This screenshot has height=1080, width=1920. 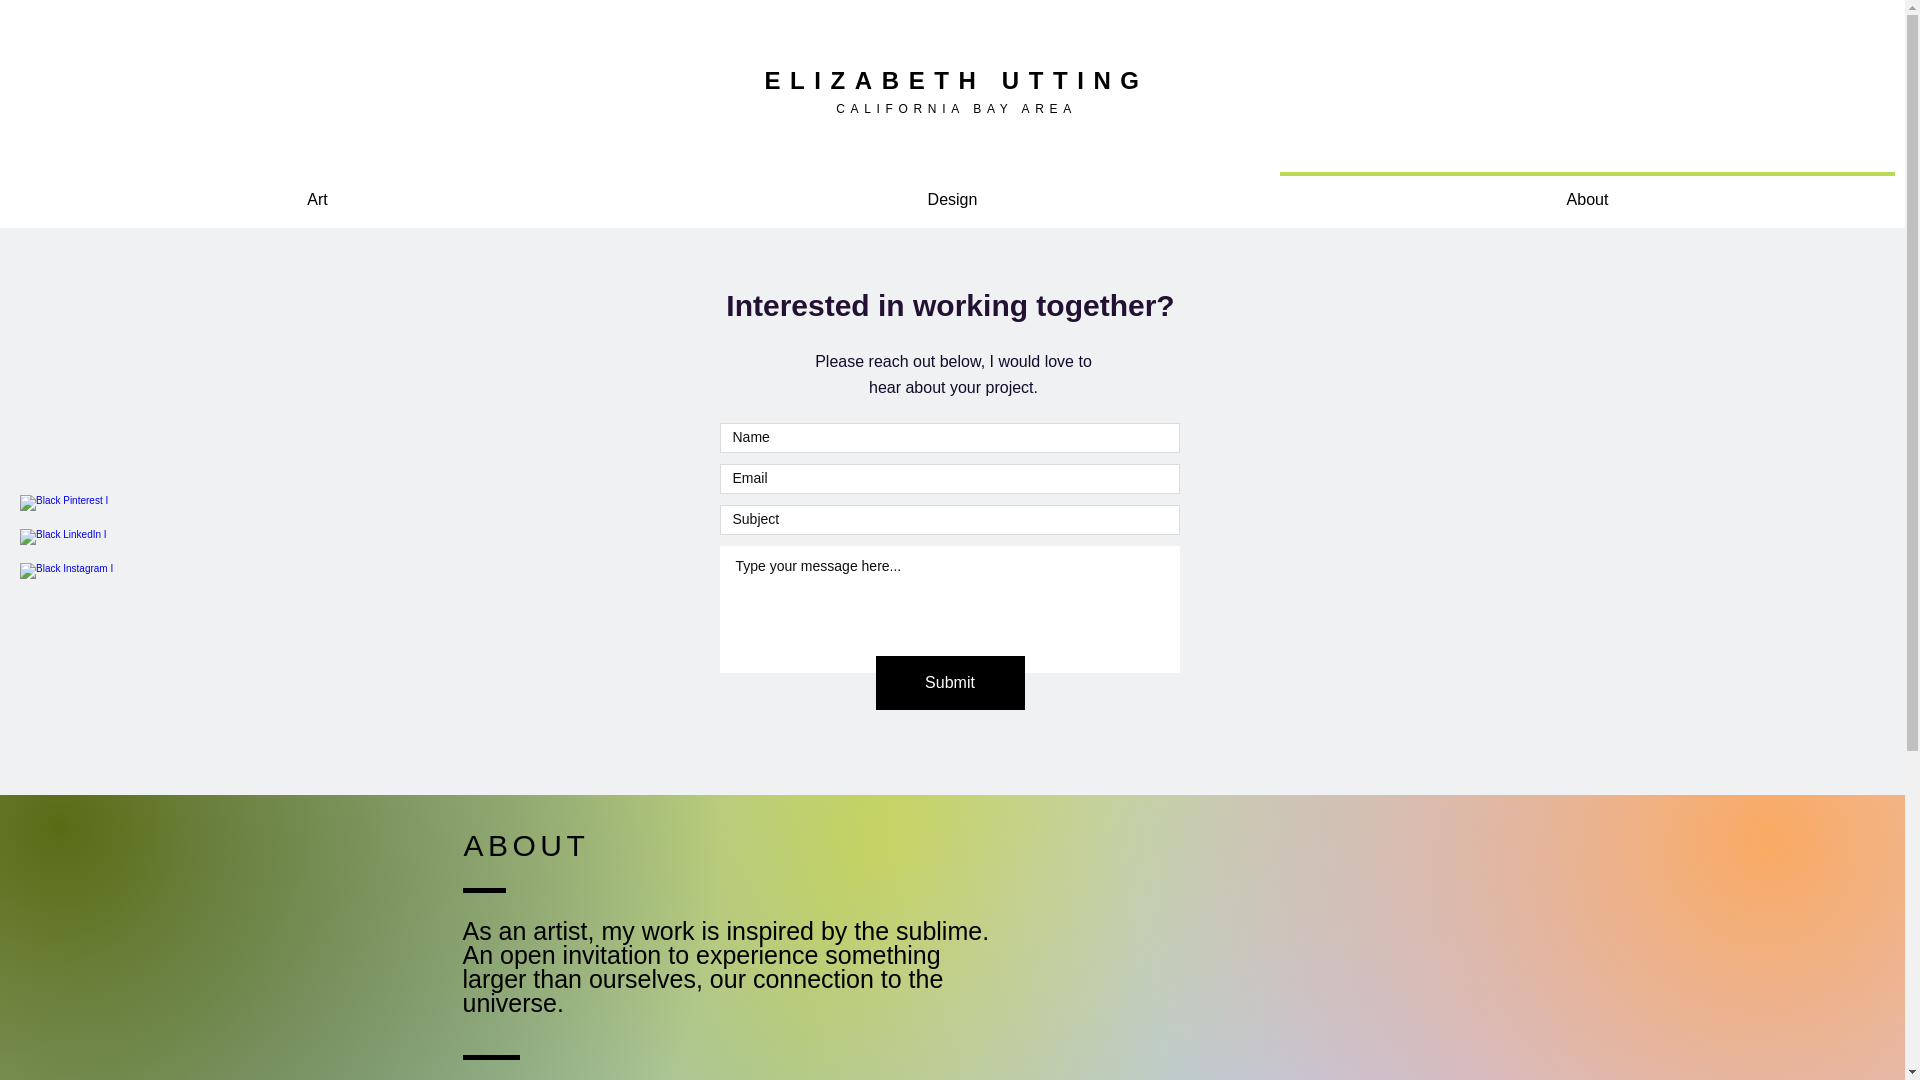 I want to click on ELIZABETH UTTING, so click(x=956, y=80).